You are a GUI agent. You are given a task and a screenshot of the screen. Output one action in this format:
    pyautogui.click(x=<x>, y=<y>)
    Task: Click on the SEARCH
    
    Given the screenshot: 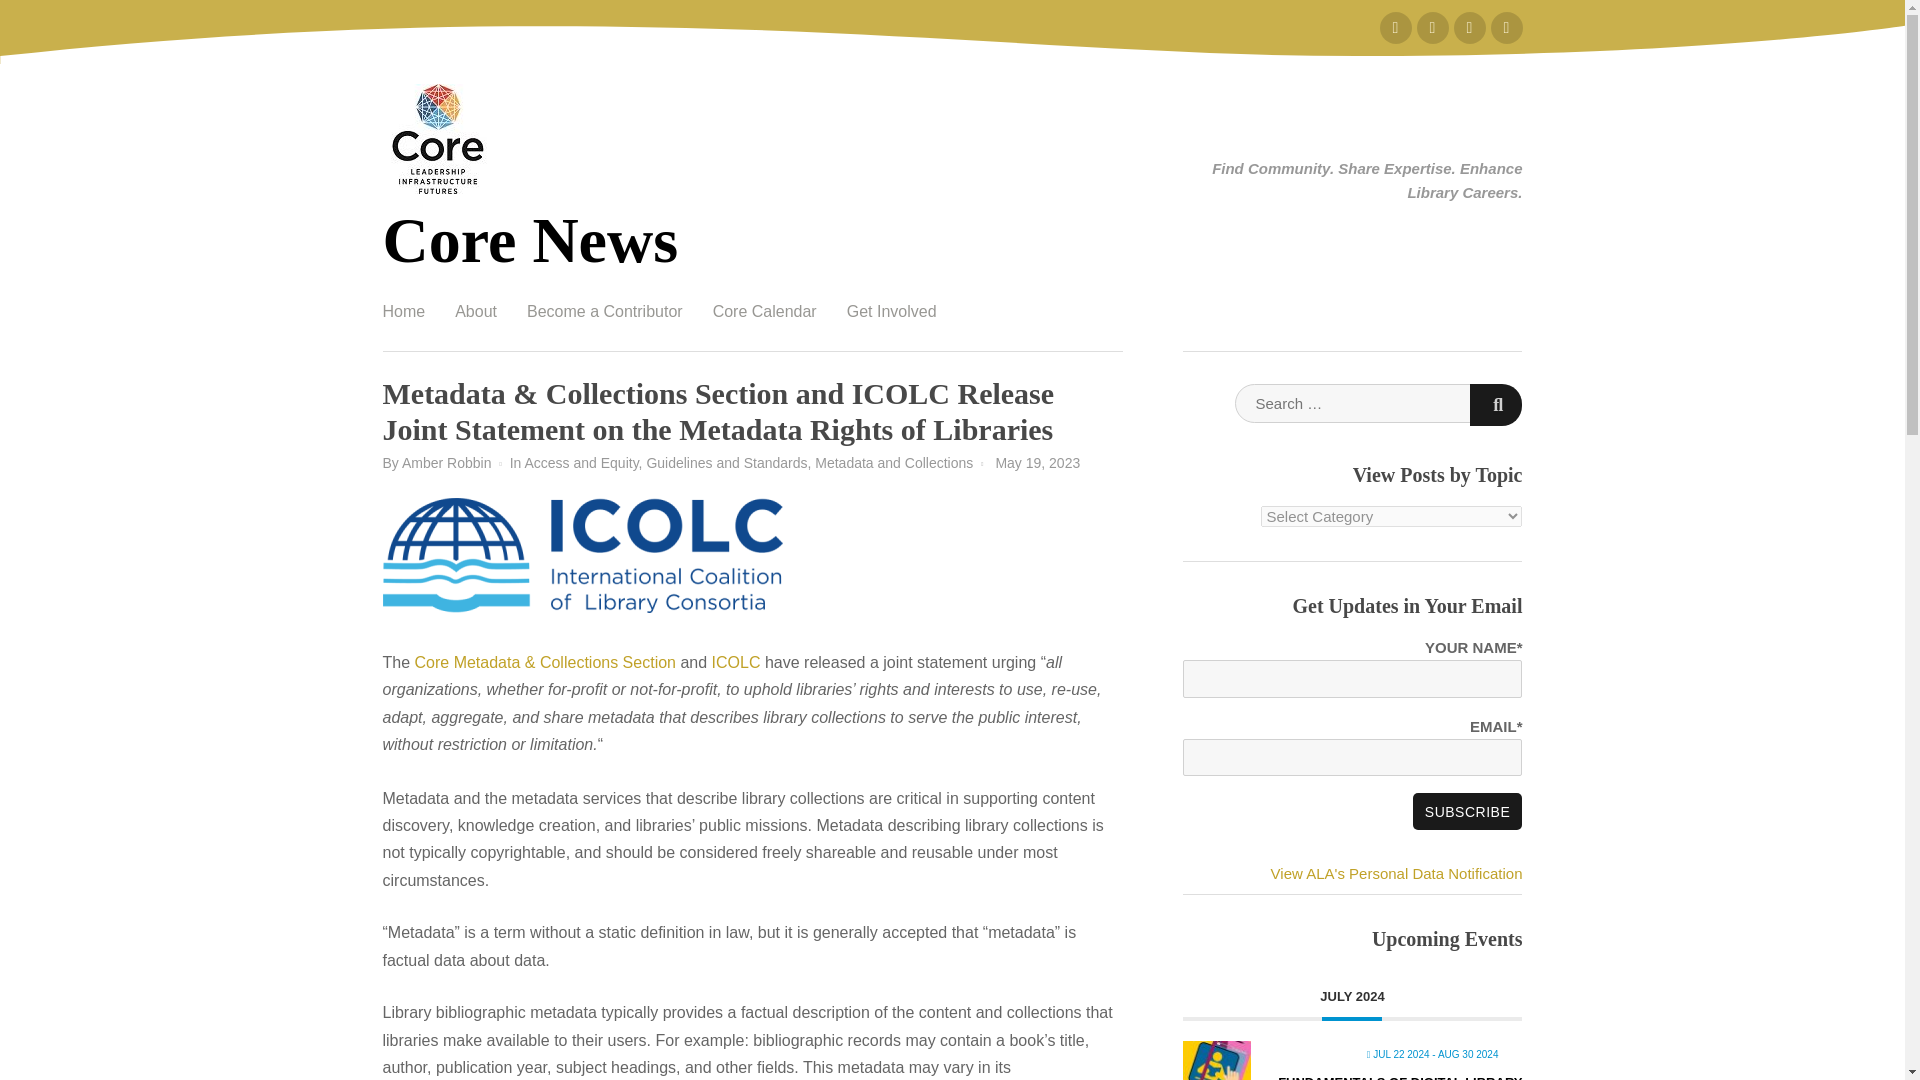 What is the action you would take?
    pyautogui.click(x=1496, y=404)
    